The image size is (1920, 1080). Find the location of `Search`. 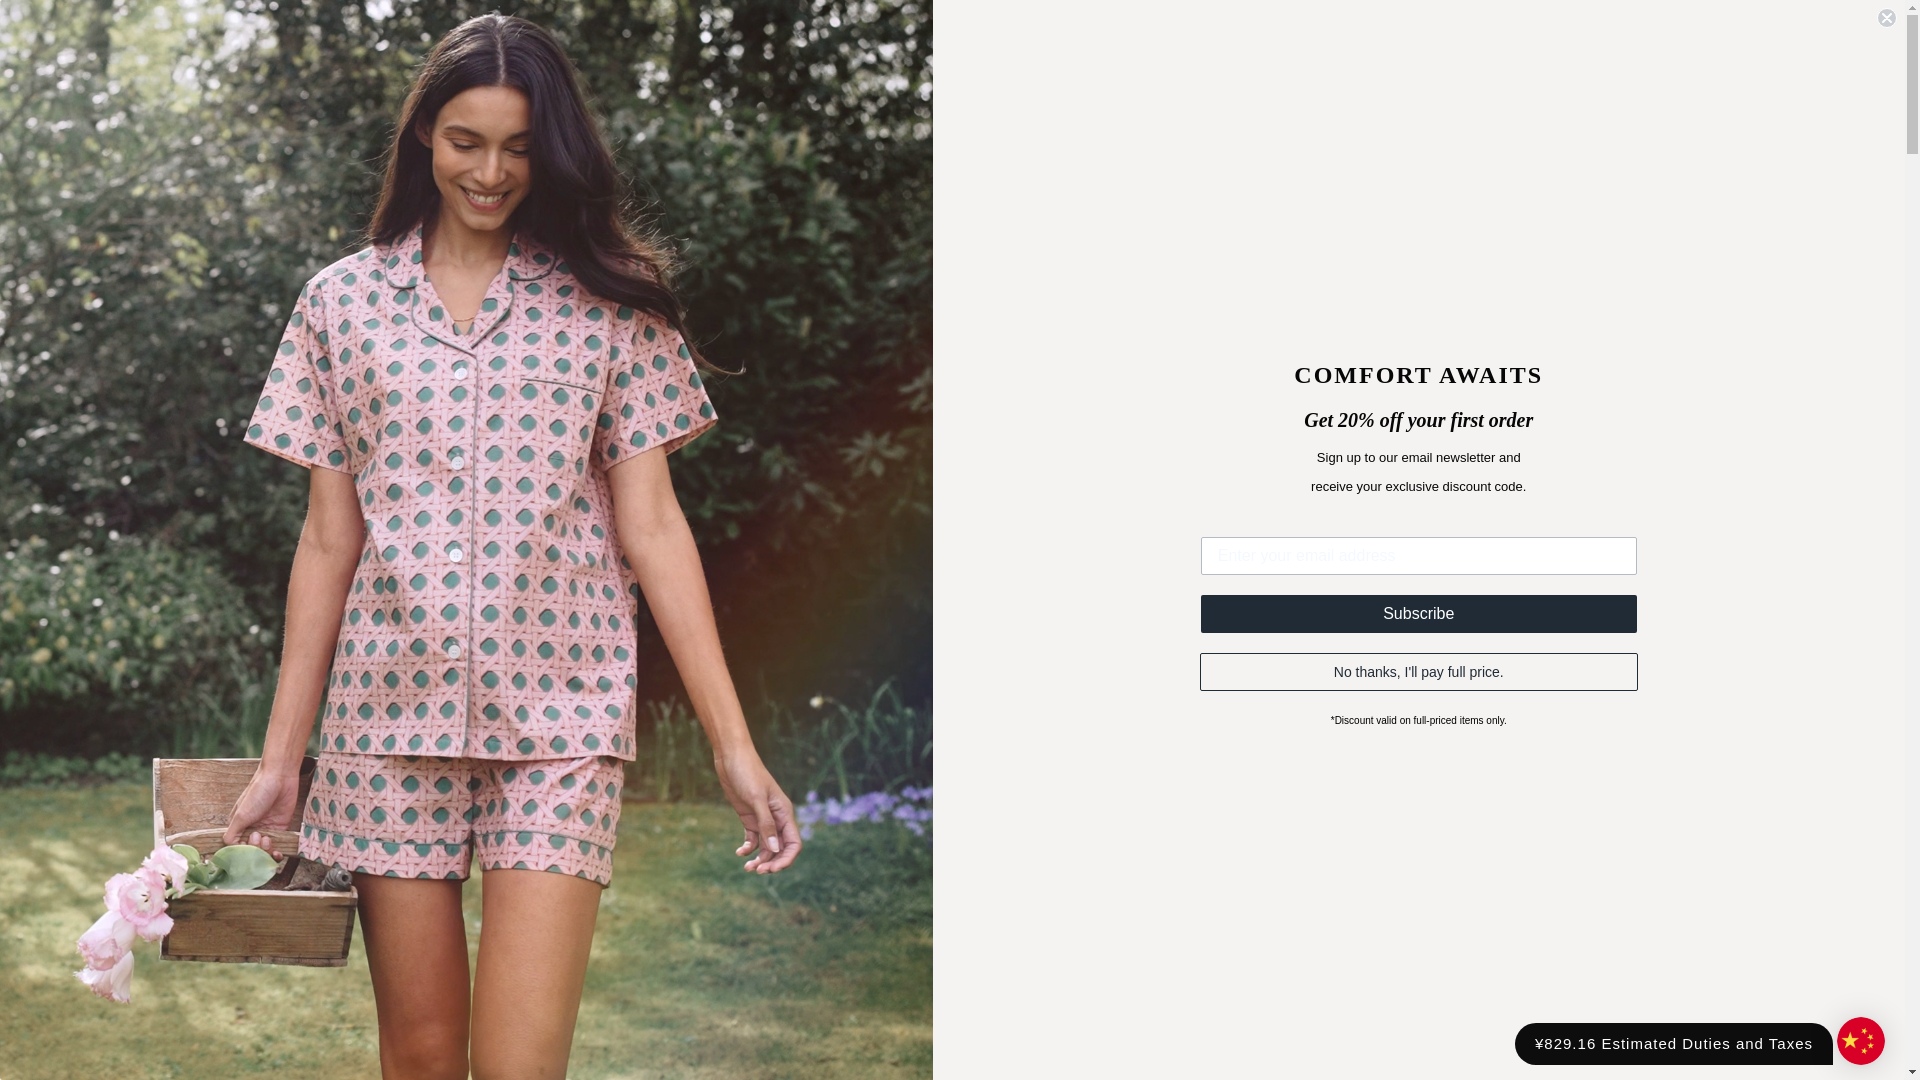

Search is located at coordinates (80, 80).